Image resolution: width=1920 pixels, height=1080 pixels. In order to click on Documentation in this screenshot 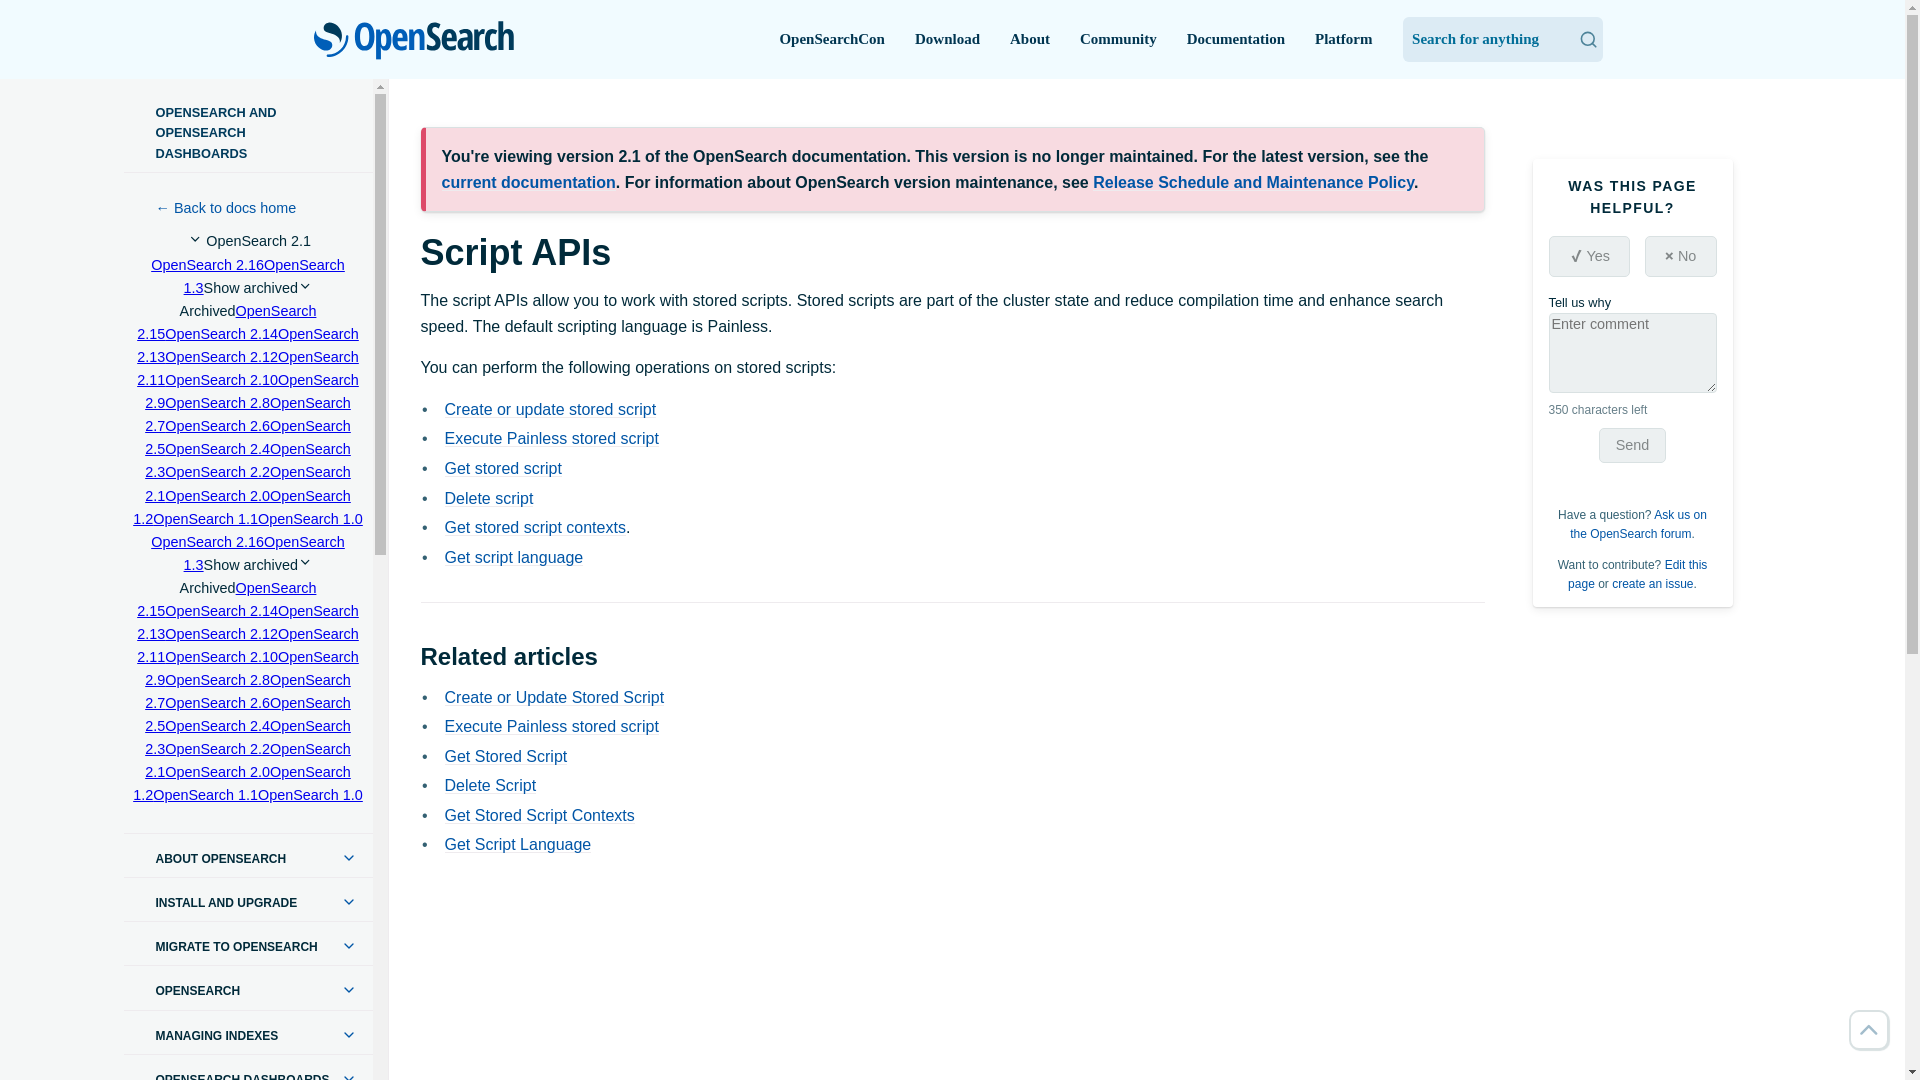, I will do `click(1235, 39)`.